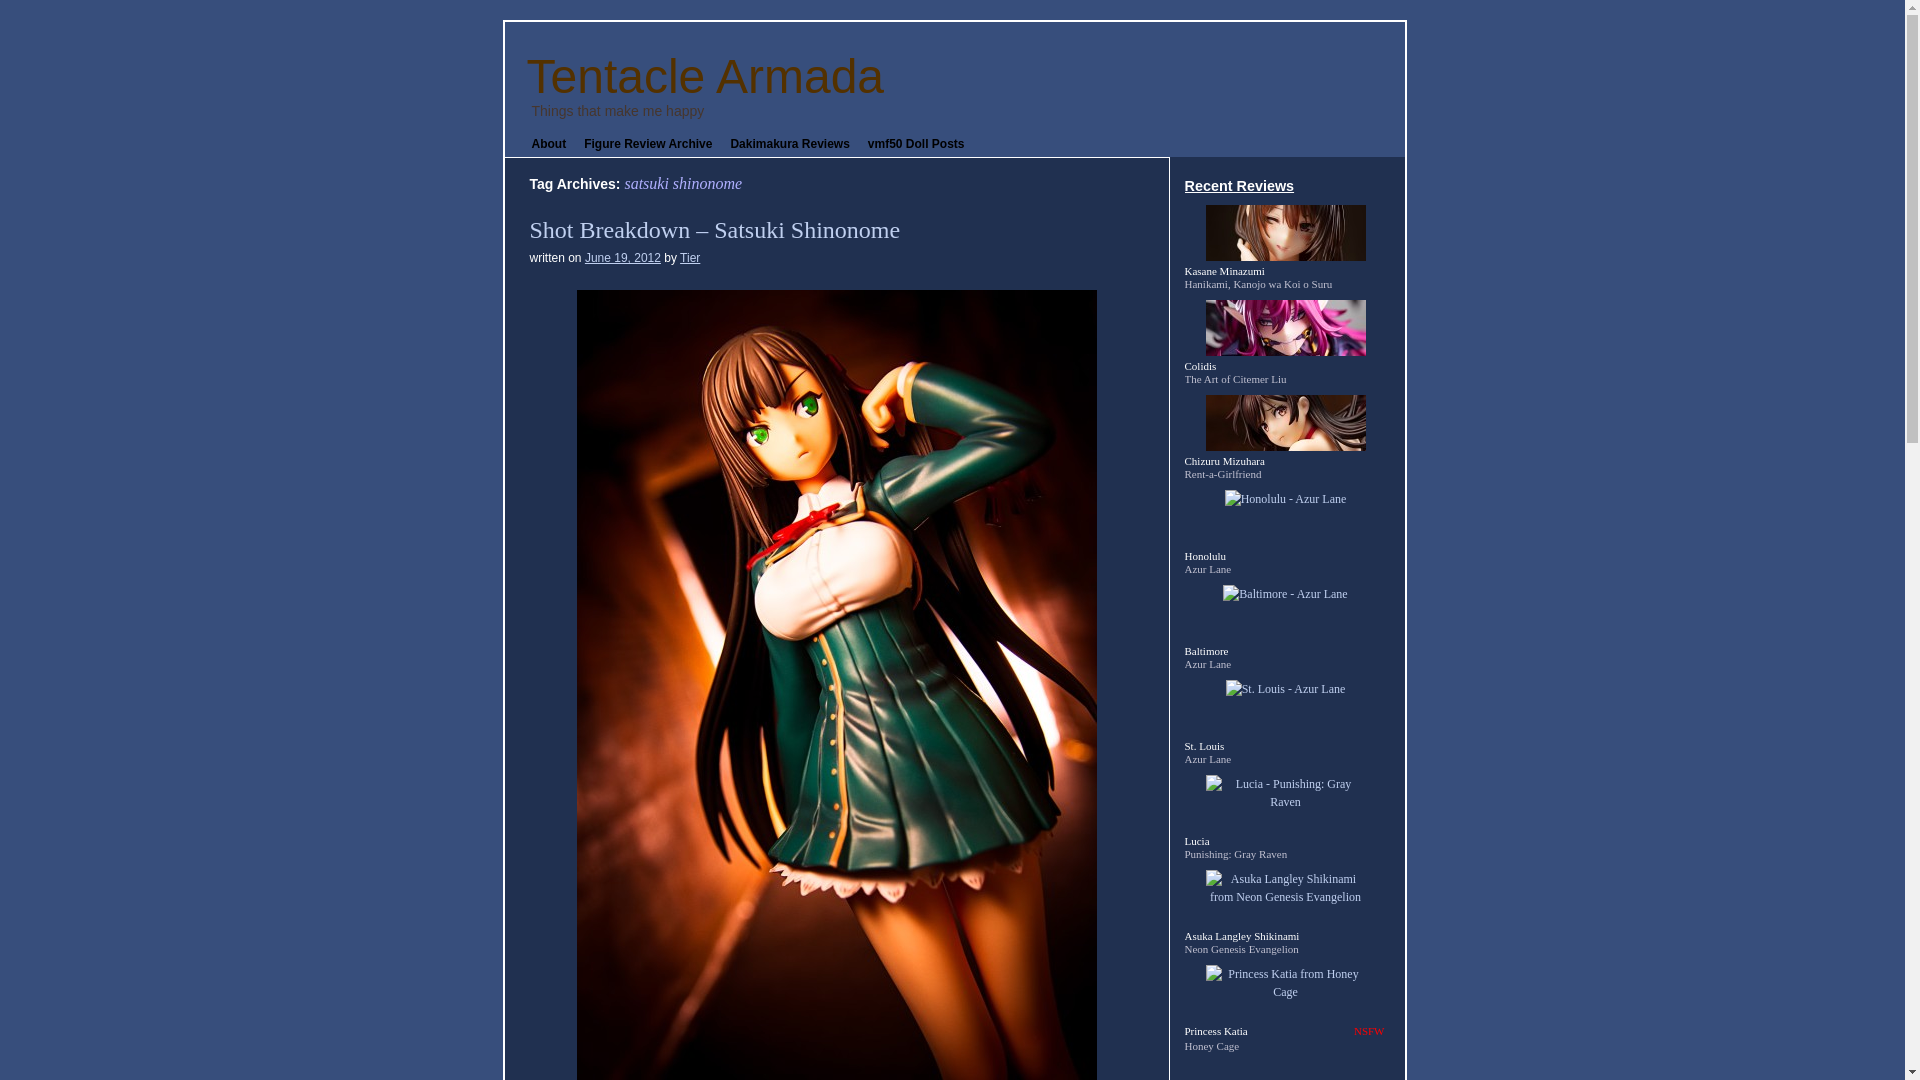 This screenshot has height=1080, width=1920. Describe the element at coordinates (788, 144) in the screenshot. I see `Dakimakura Reviews` at that location.